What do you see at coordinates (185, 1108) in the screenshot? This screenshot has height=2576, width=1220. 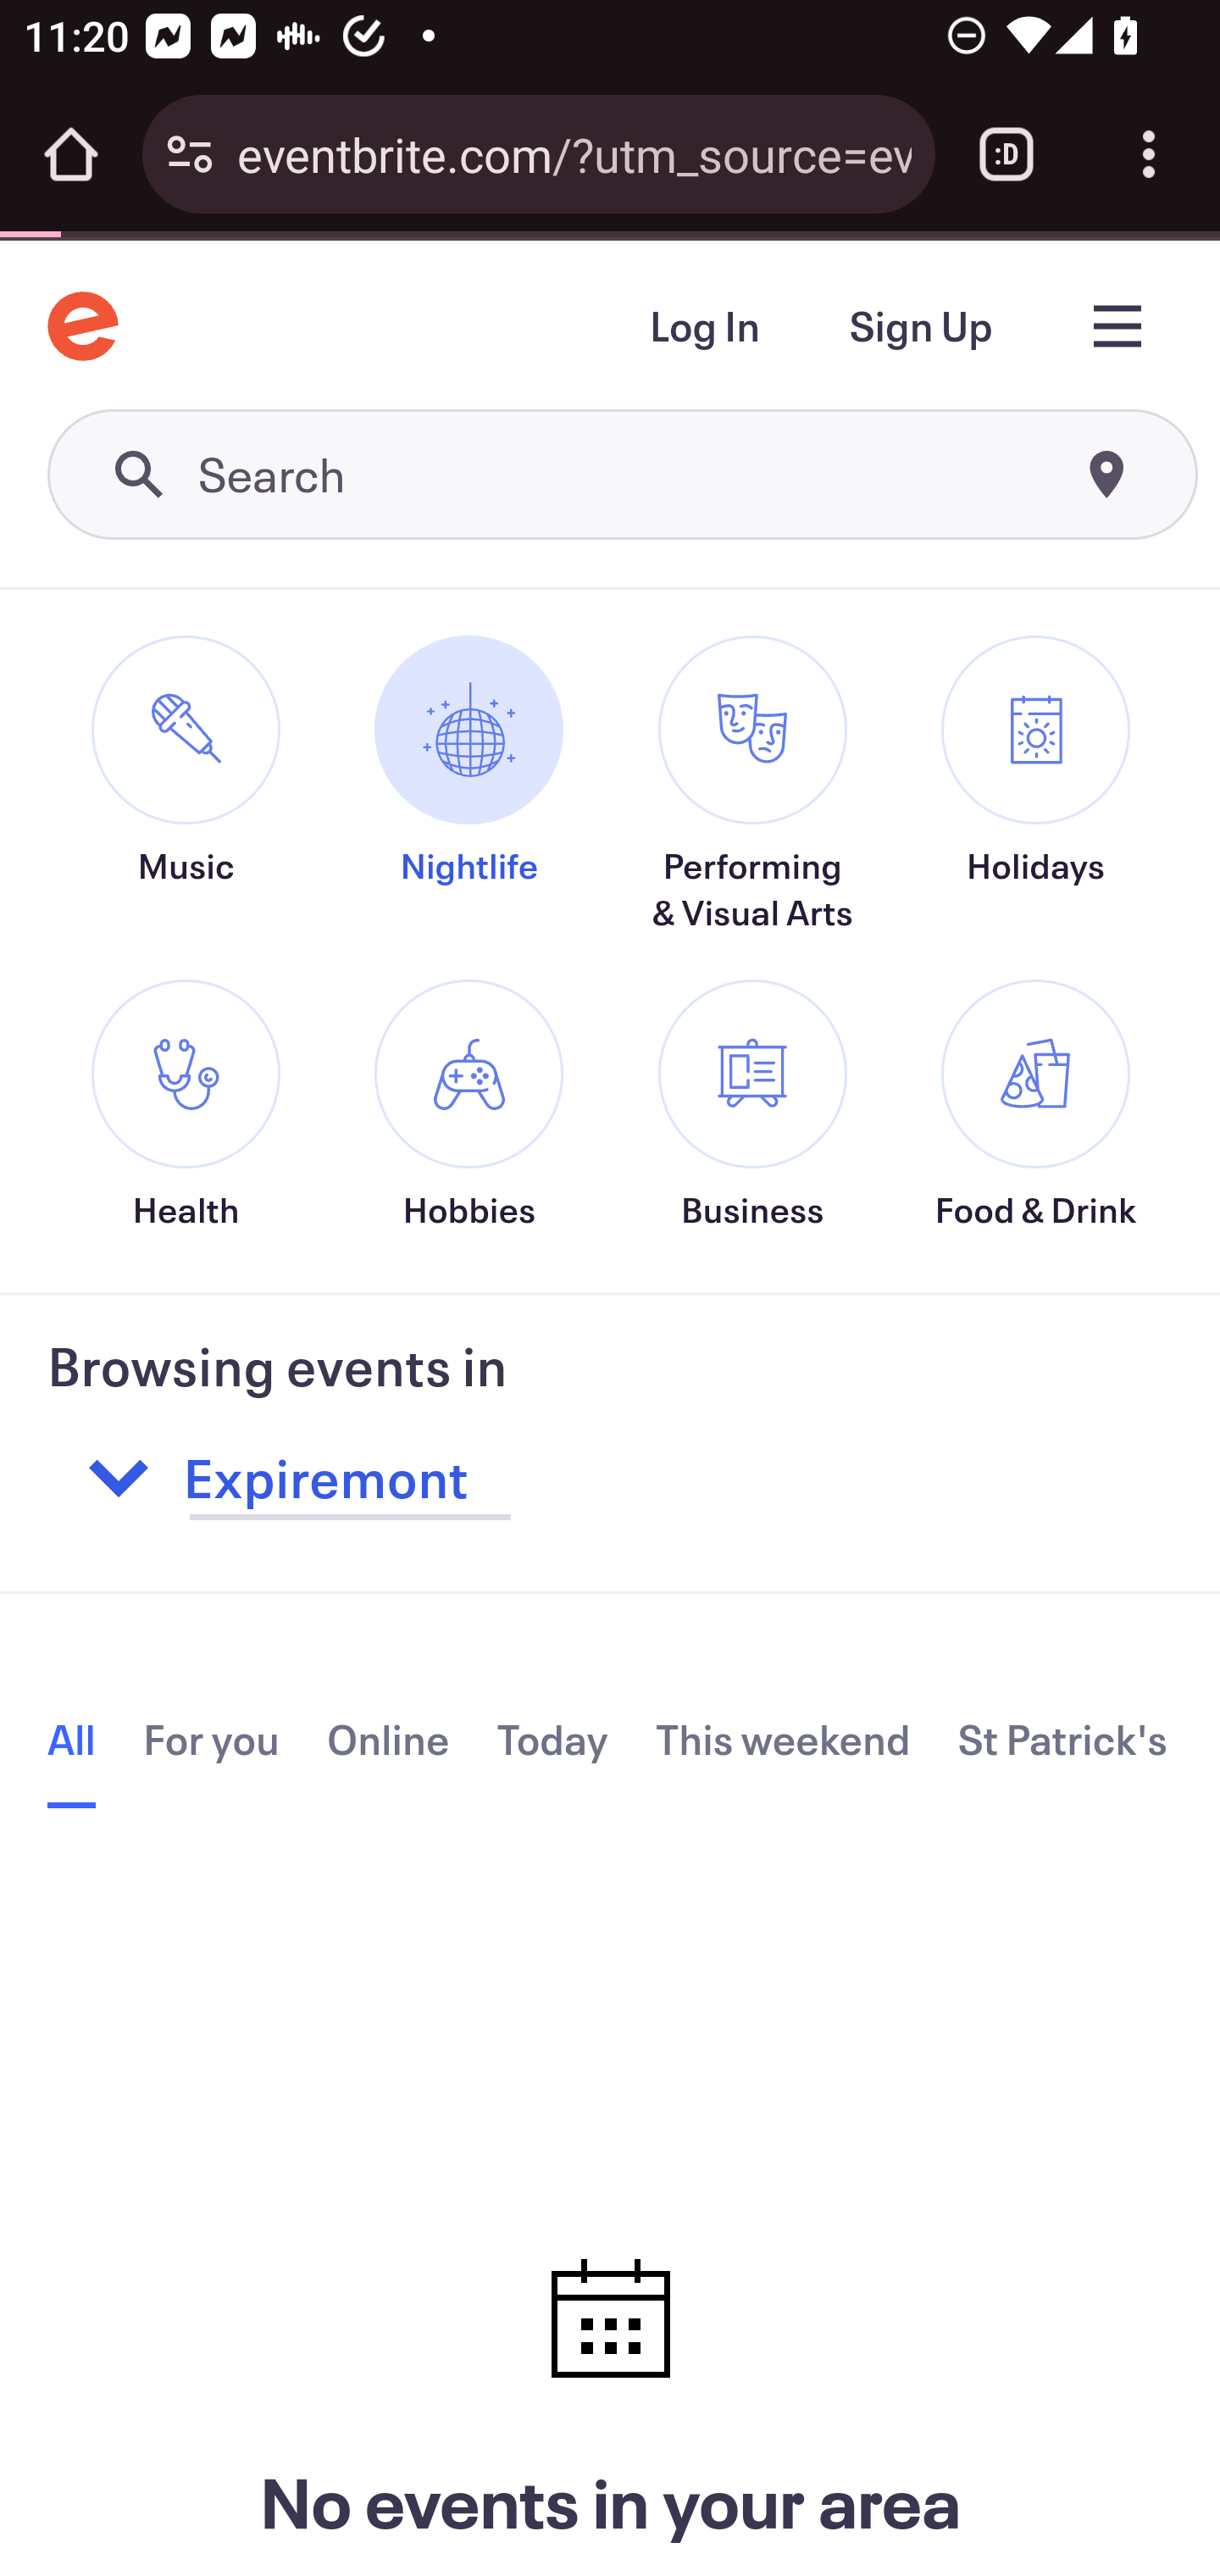 I see `Health` at bounding box center [185, 1108].